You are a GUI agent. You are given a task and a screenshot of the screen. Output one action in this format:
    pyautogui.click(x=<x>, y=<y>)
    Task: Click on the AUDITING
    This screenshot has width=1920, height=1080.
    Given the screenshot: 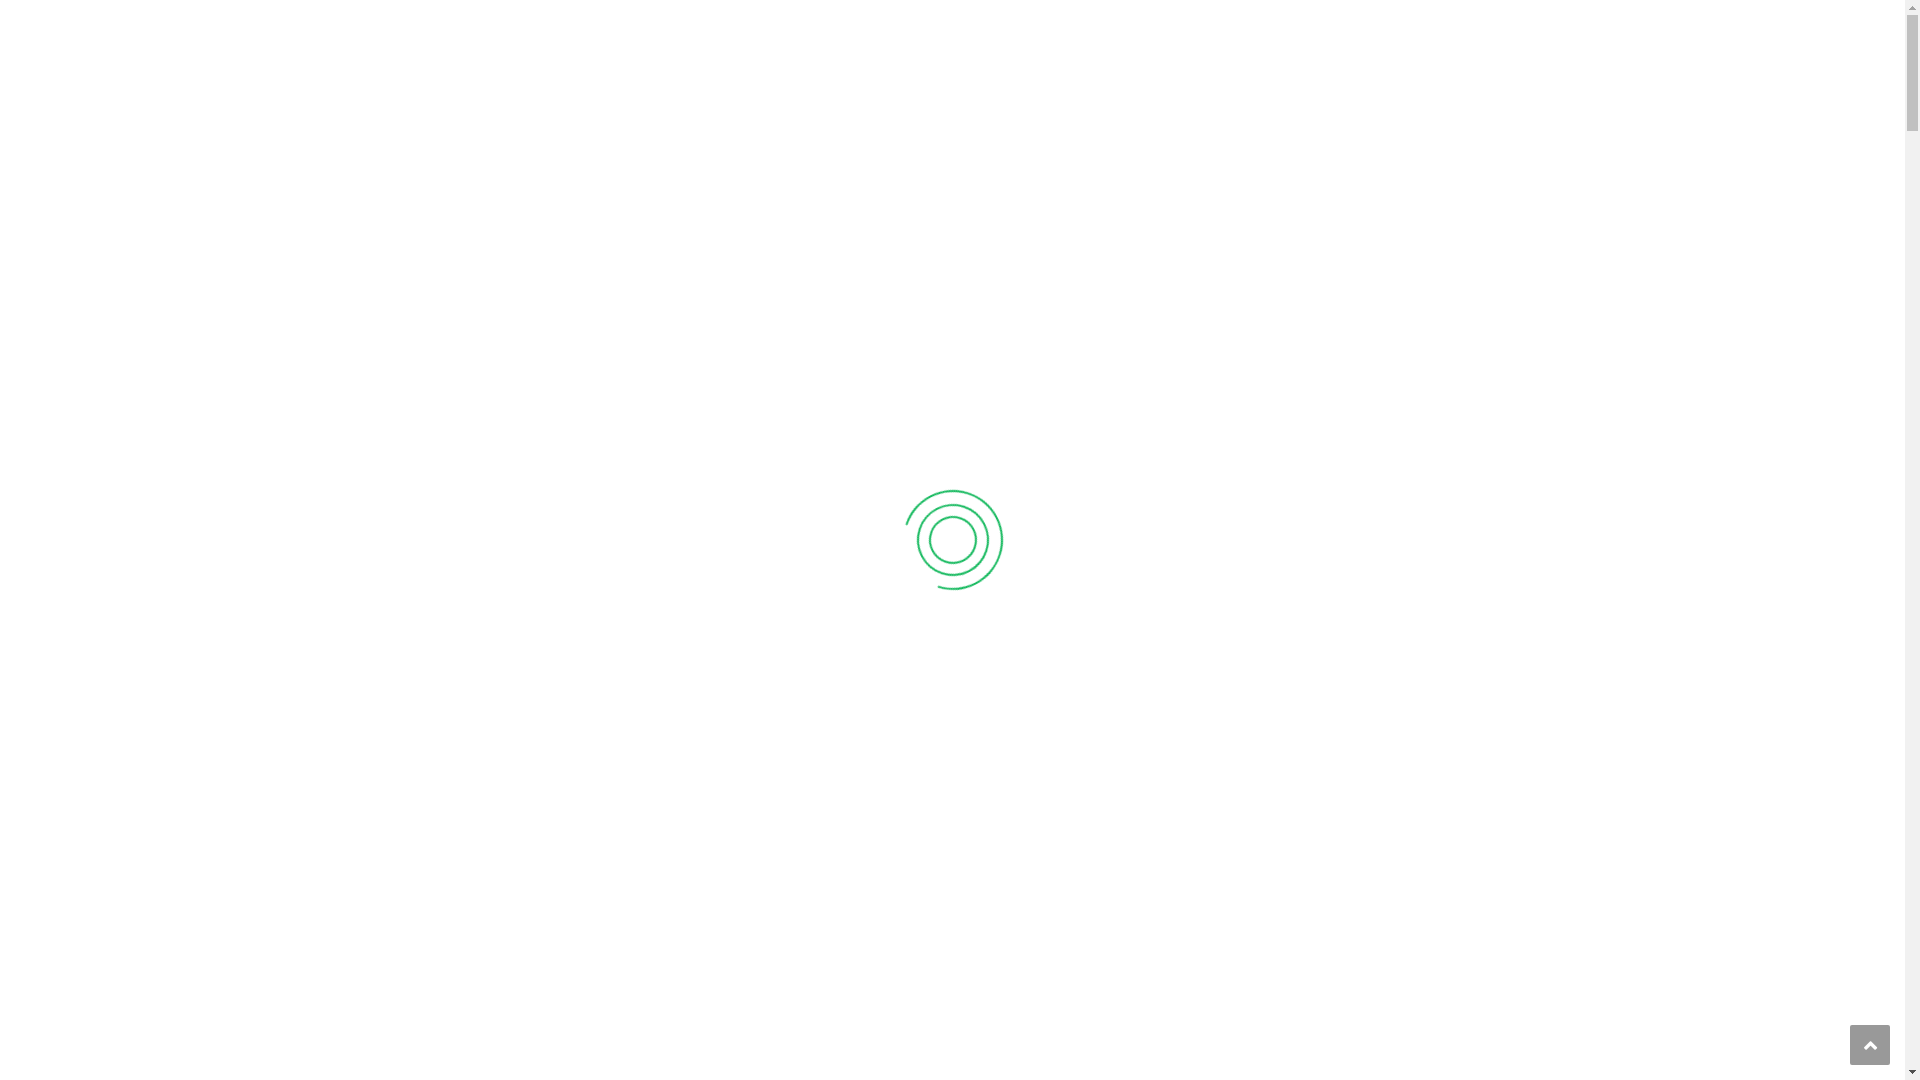 What is the action you would take?
    pyautogui.click(x=925, y=554)
    